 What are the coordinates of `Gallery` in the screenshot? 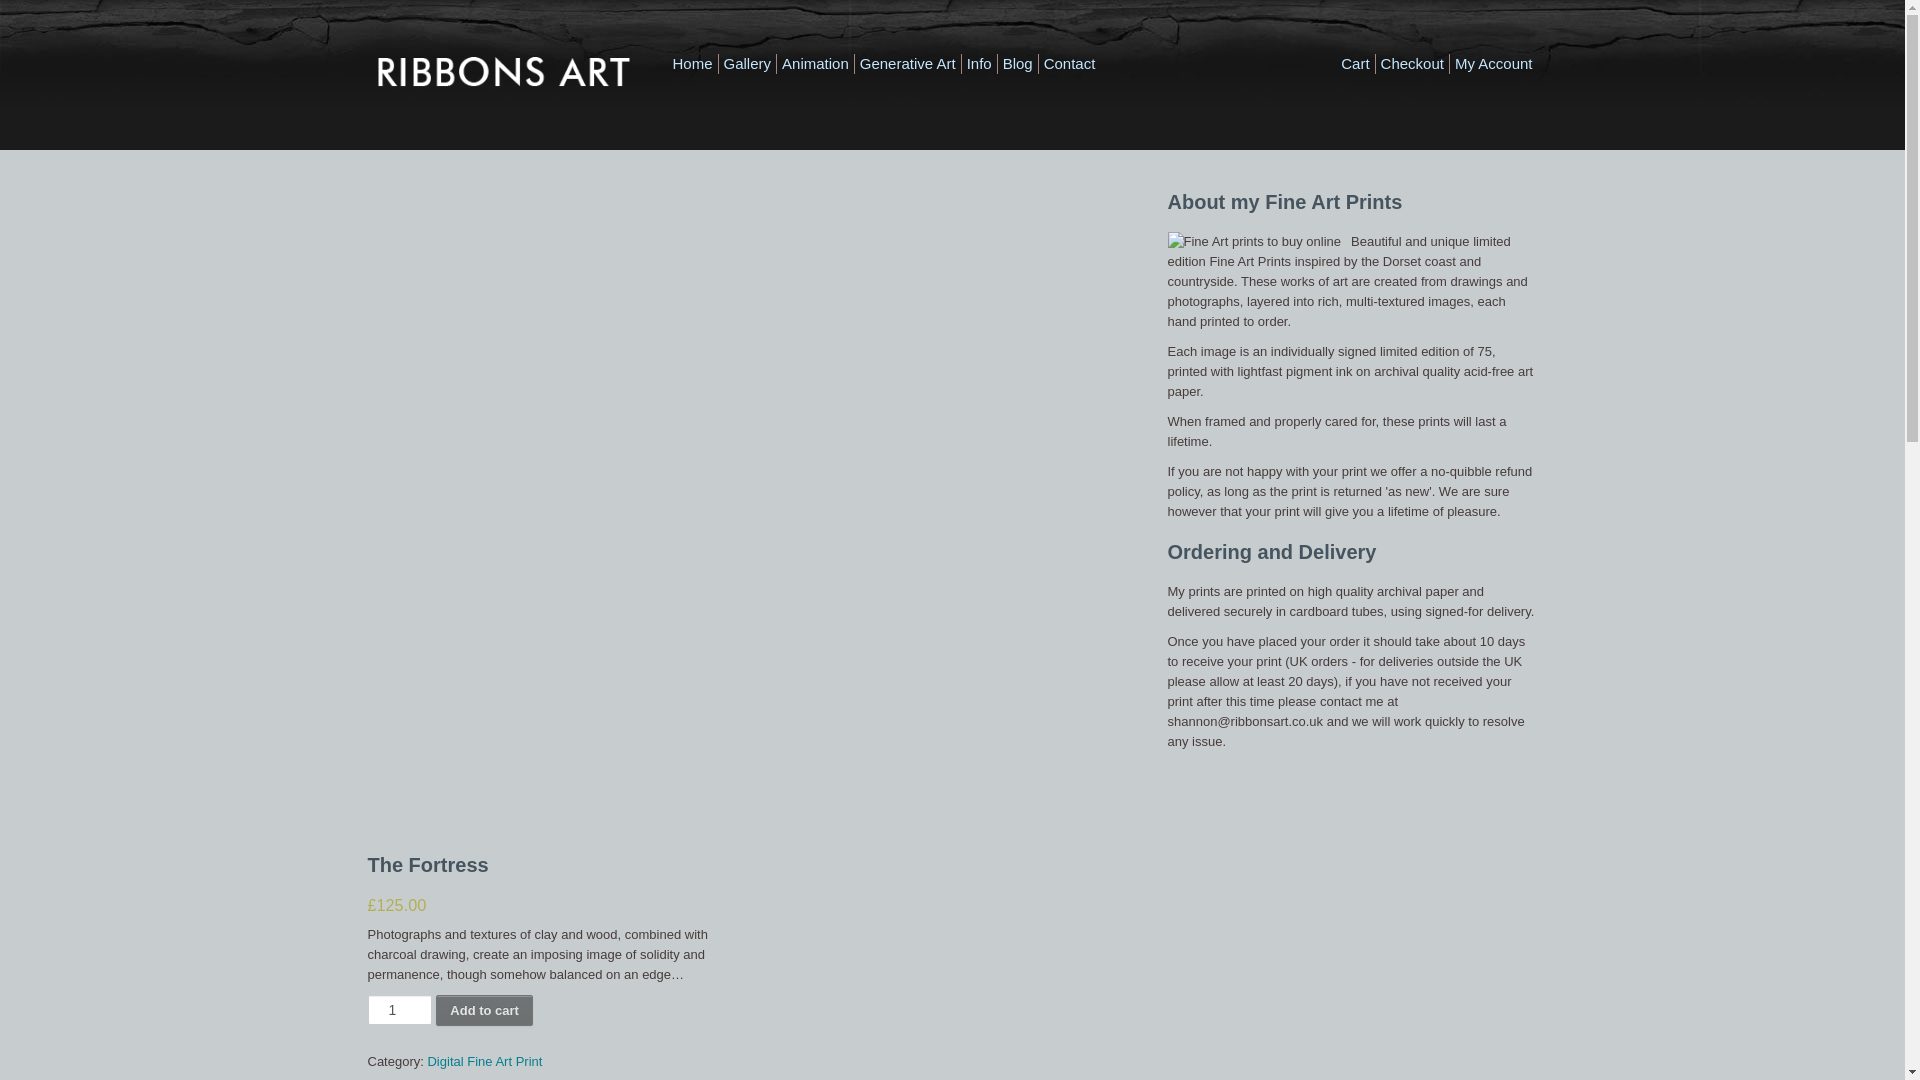 It's located at (747, 64).